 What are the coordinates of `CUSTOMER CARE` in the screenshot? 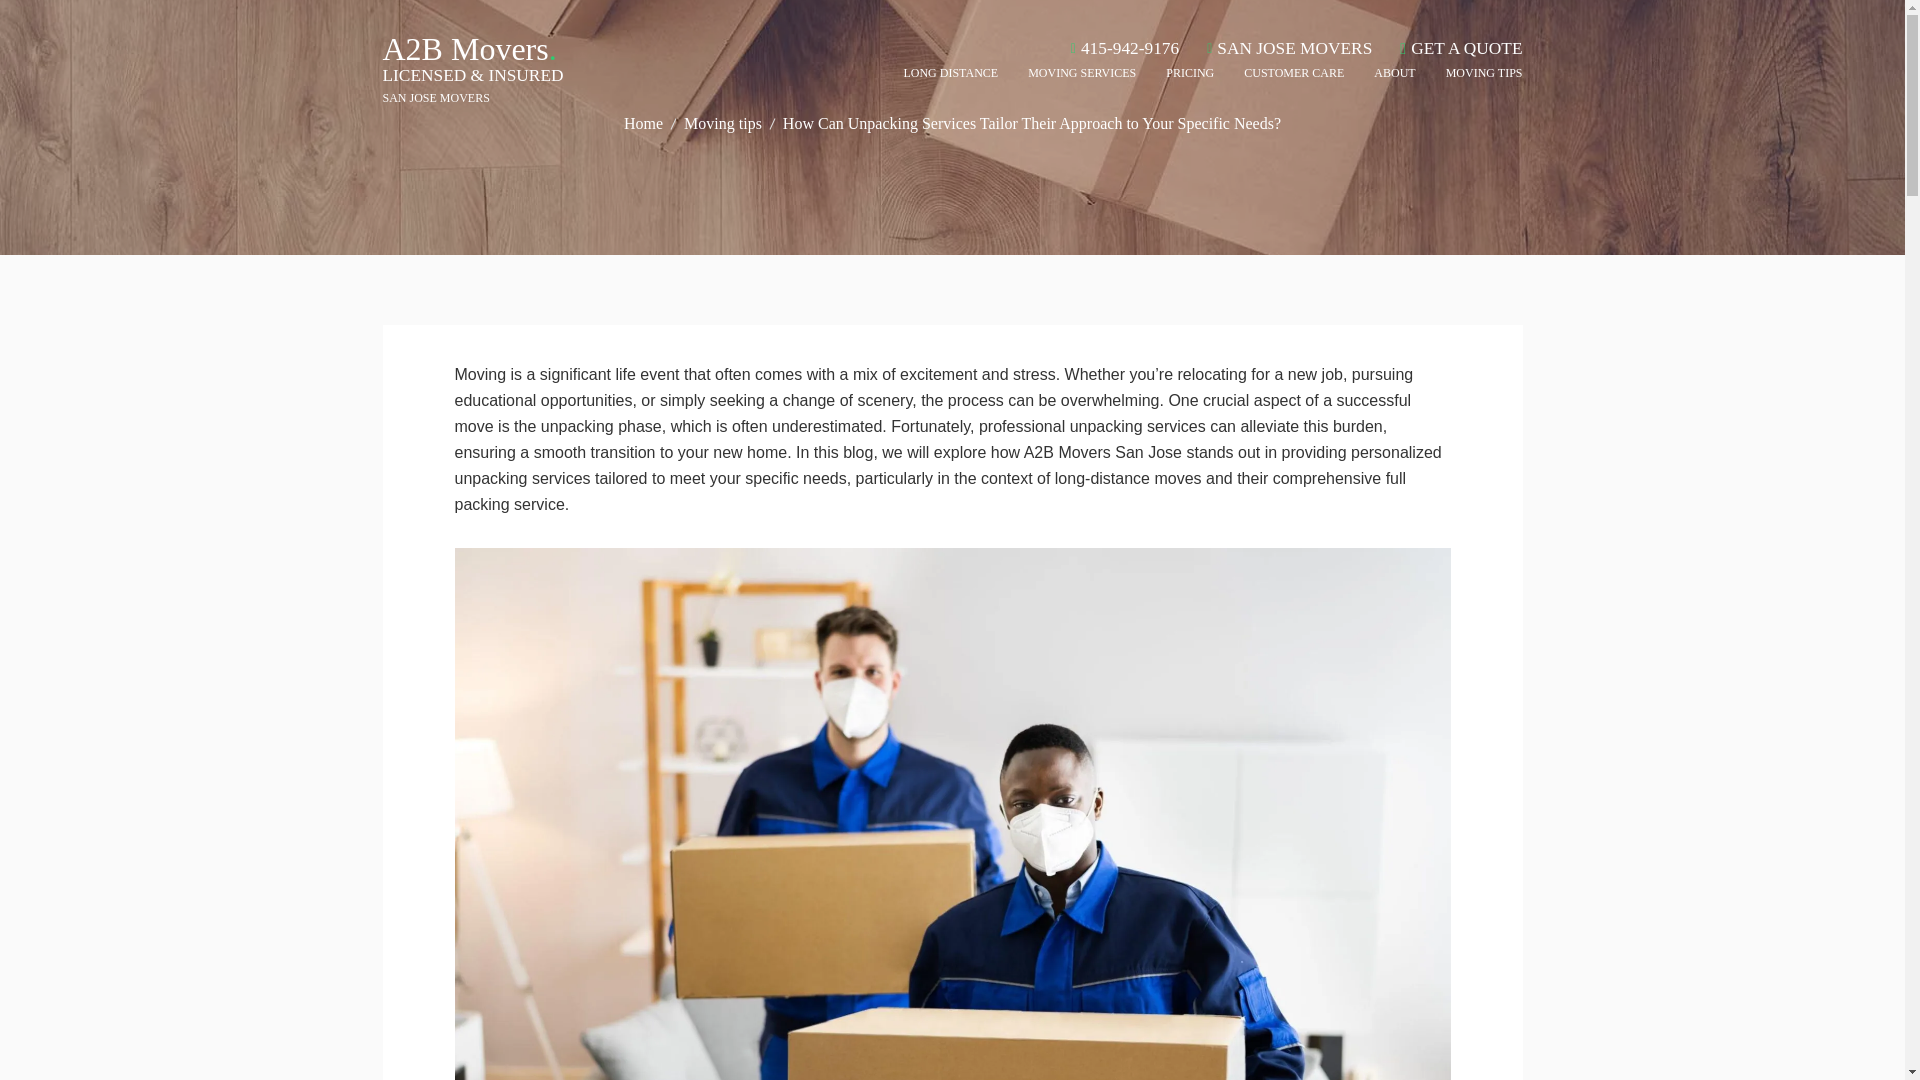 It's located at (1294, 76).